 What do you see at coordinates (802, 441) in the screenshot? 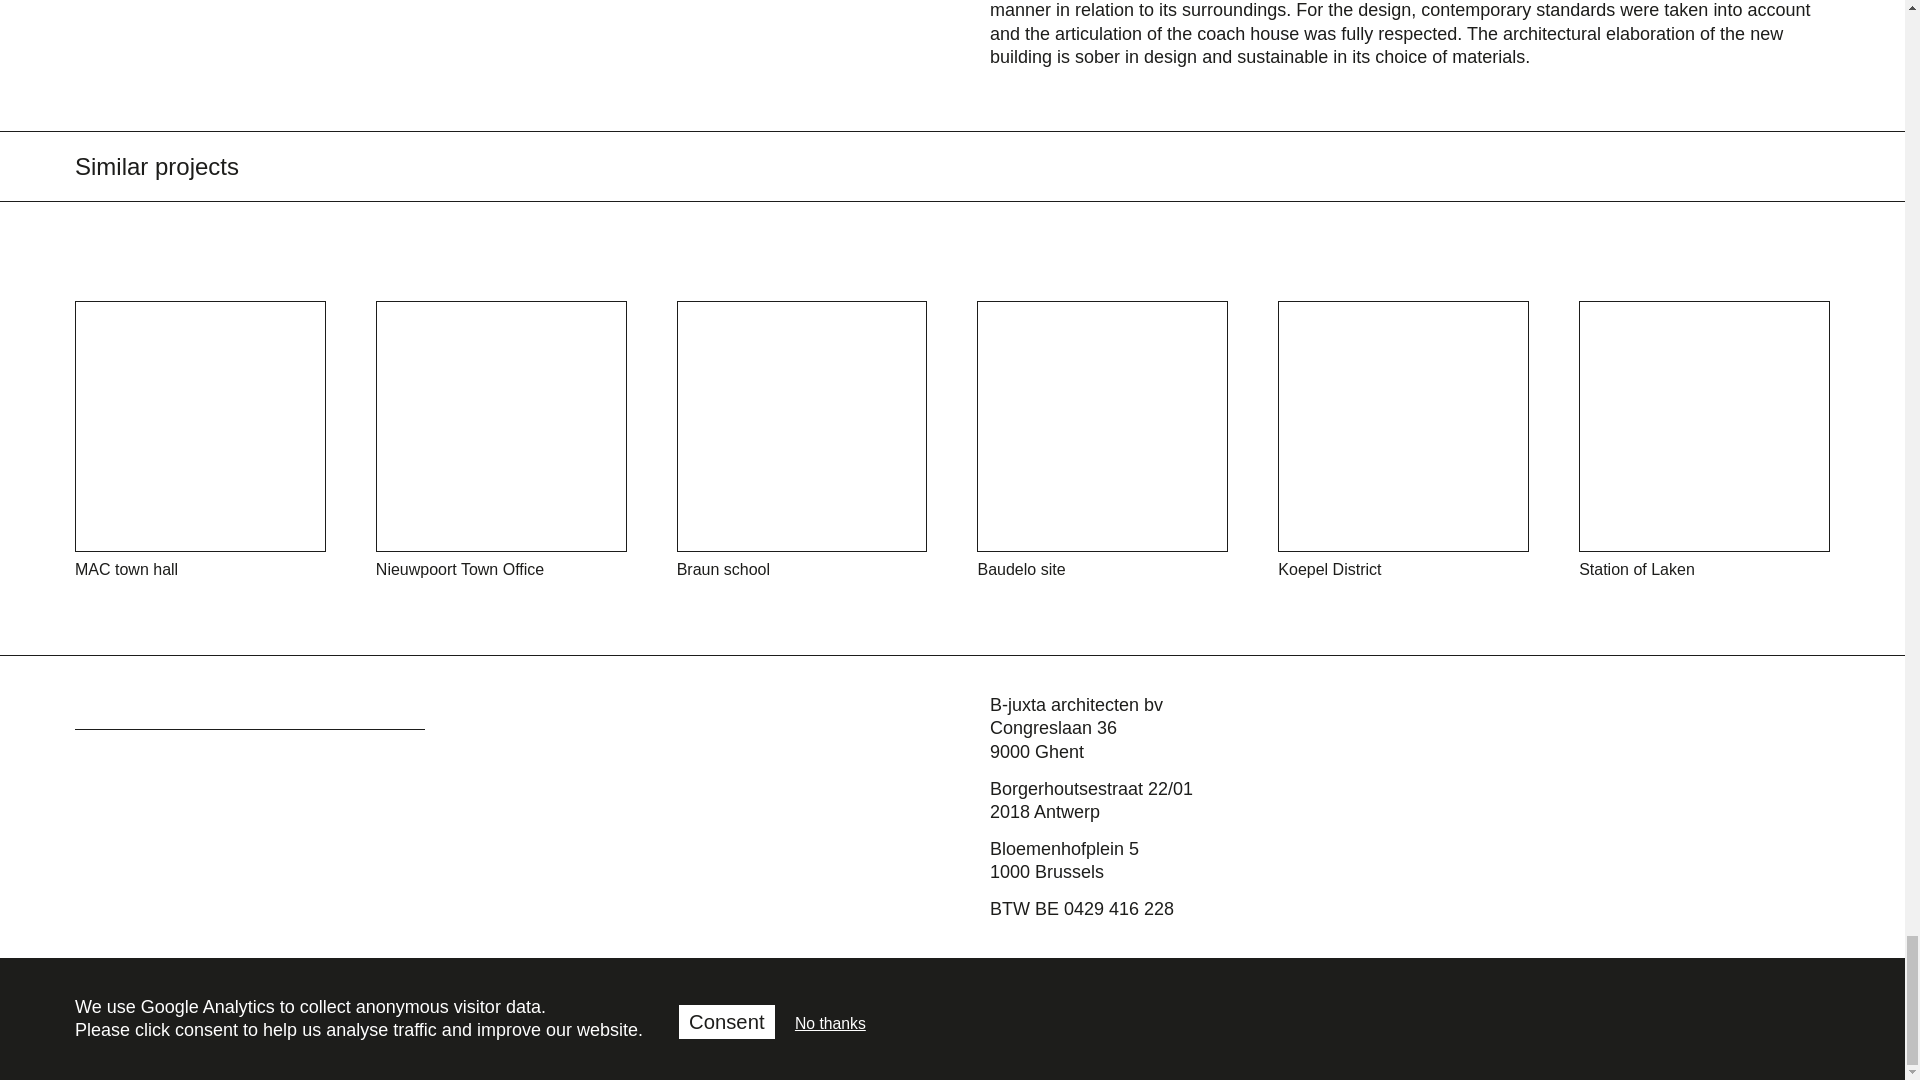
I see `Braun school` at bounding box center [802, 441].